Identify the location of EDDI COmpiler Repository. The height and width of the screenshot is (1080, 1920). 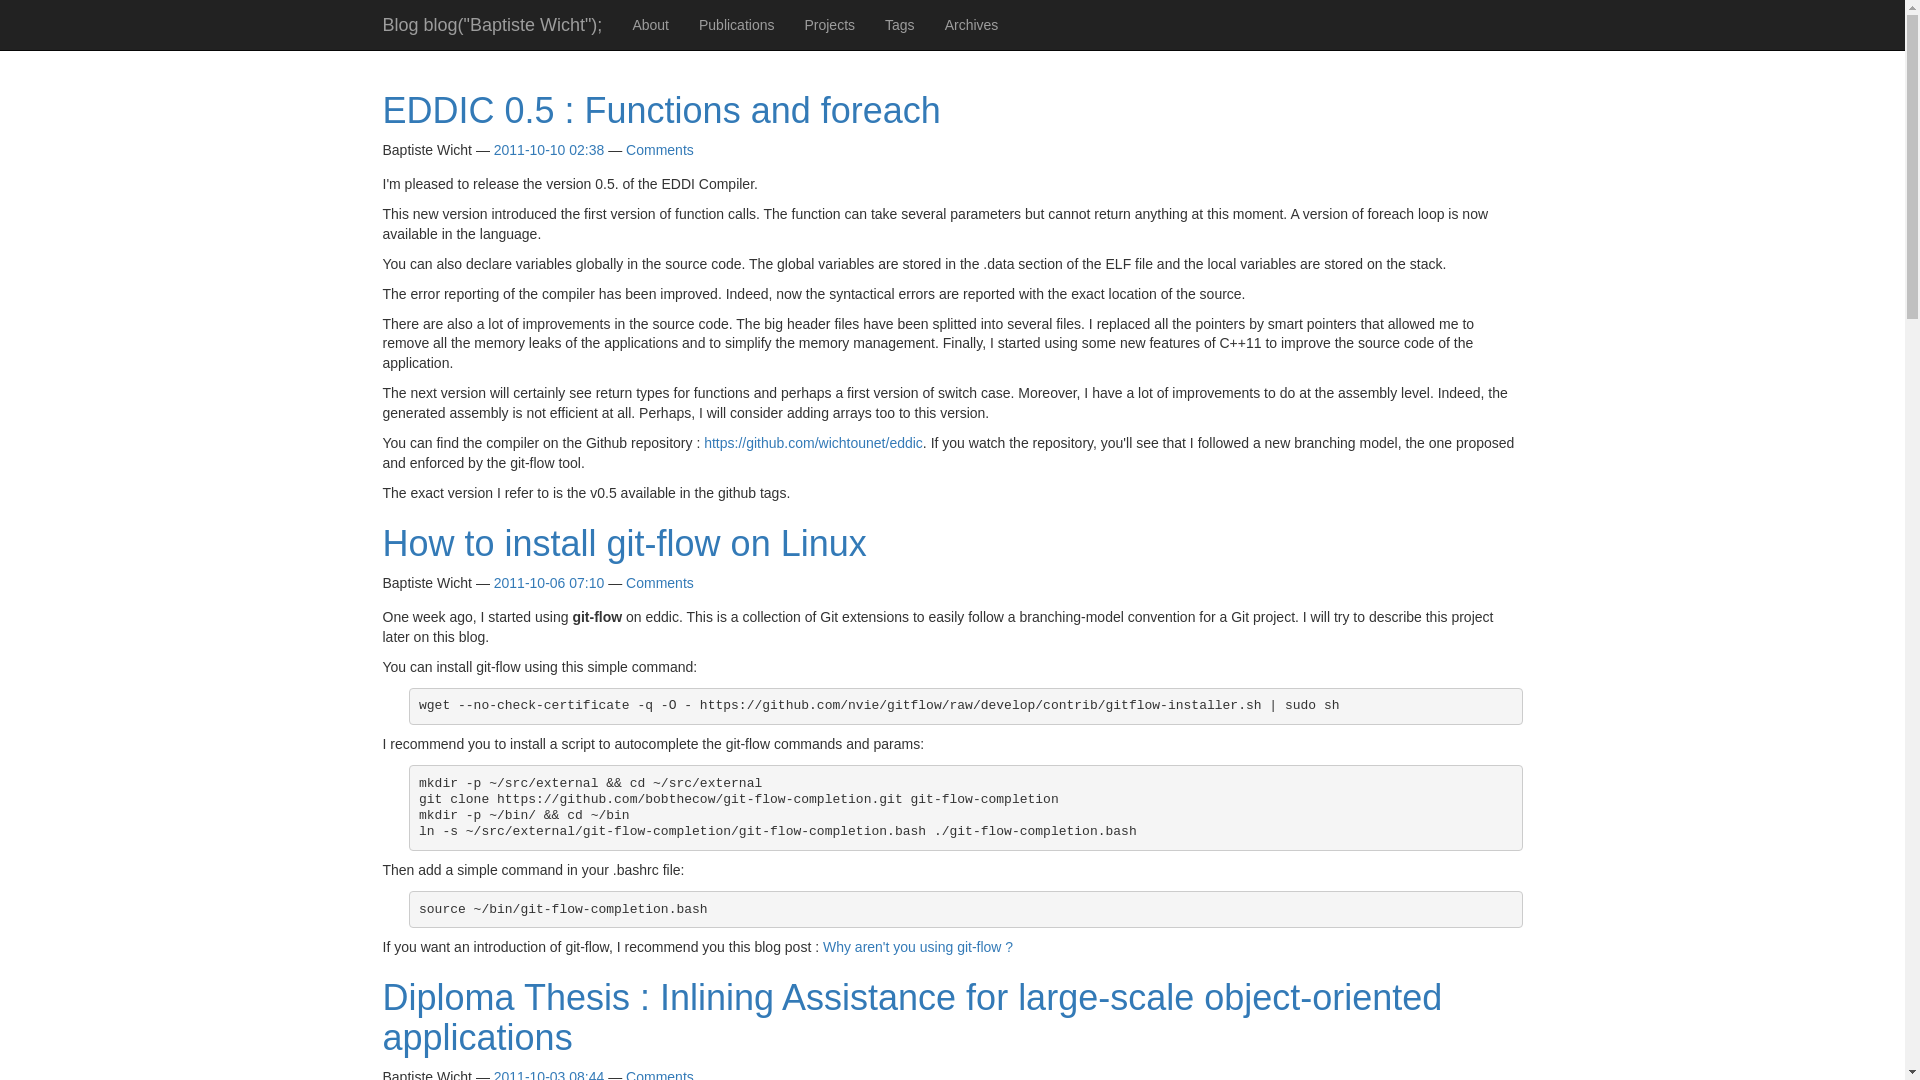
(814, 443).